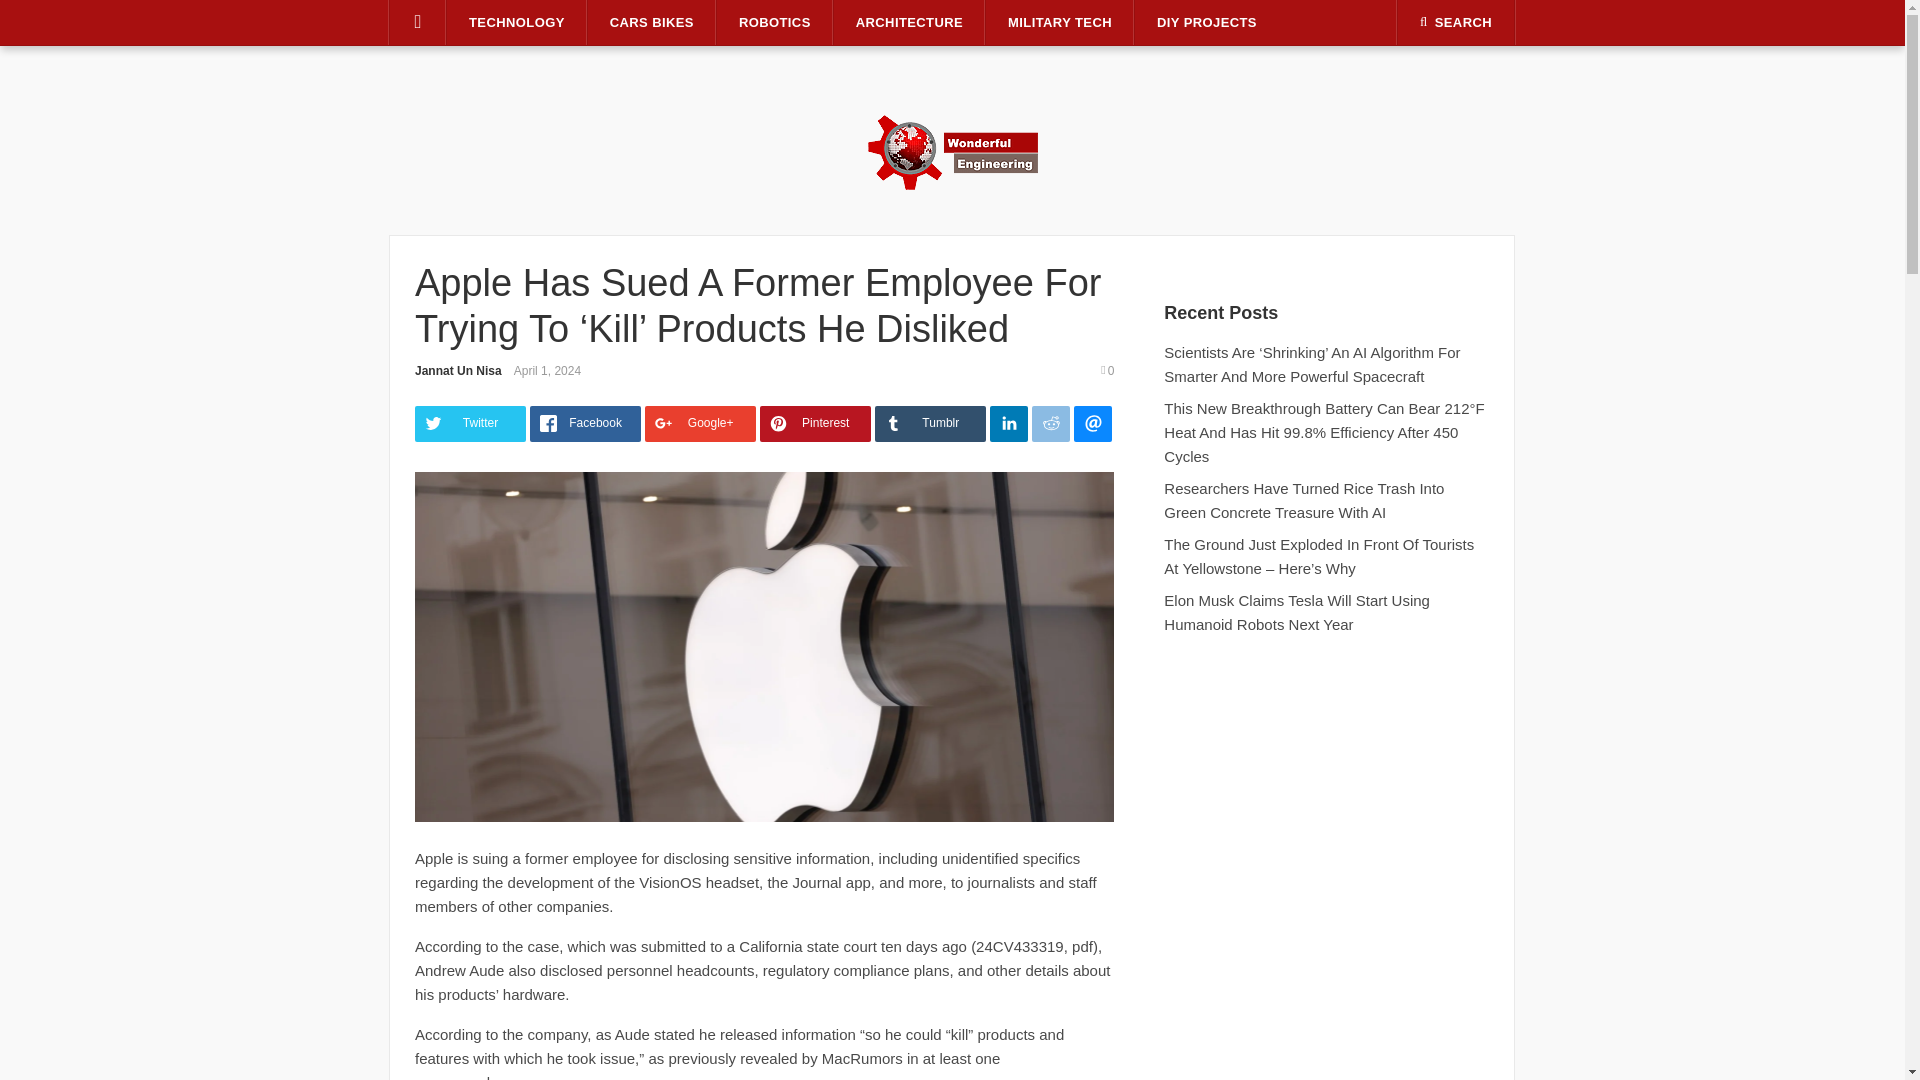 This screenshot has height=1080, width=1920. I want to click on Jannat Un Nisa, so click(458, 370).